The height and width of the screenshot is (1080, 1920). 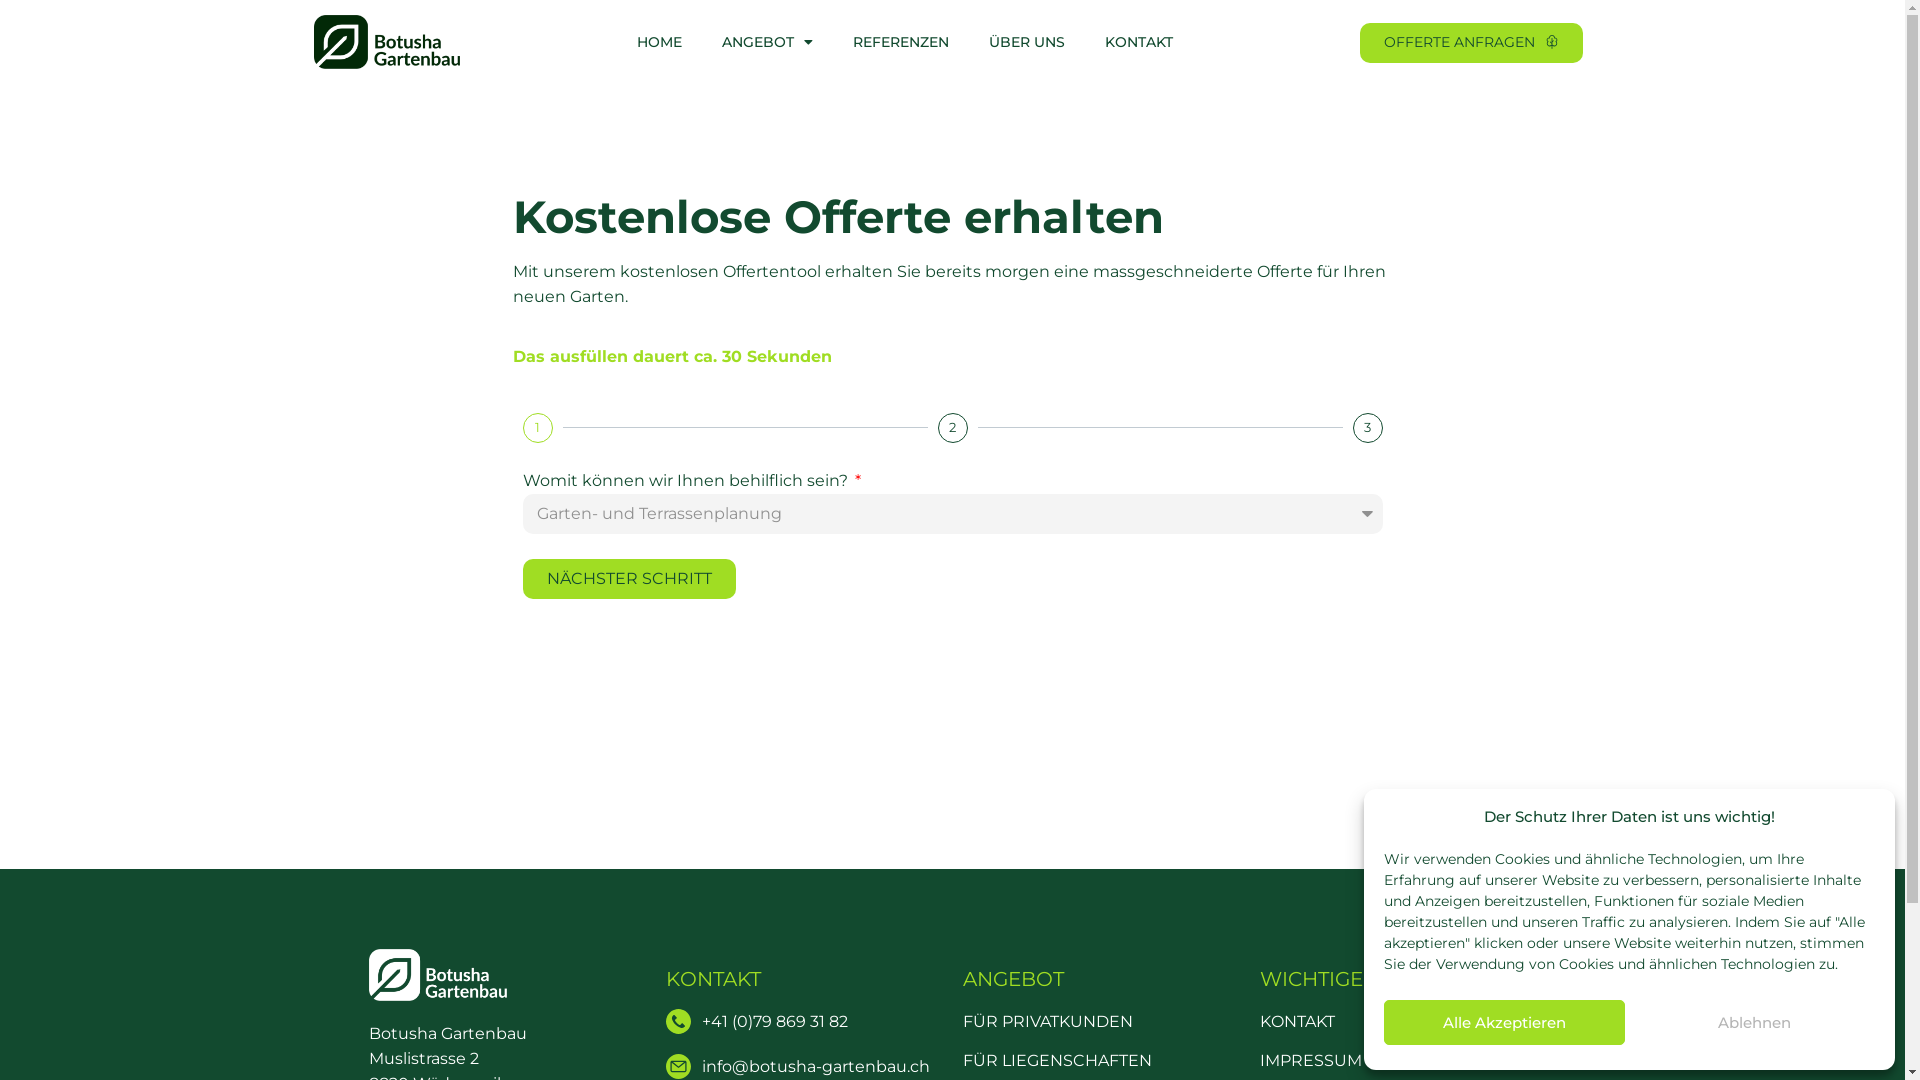 I want to click on OFFERTE ANFRAGEN, so click(x=1472, y=43).